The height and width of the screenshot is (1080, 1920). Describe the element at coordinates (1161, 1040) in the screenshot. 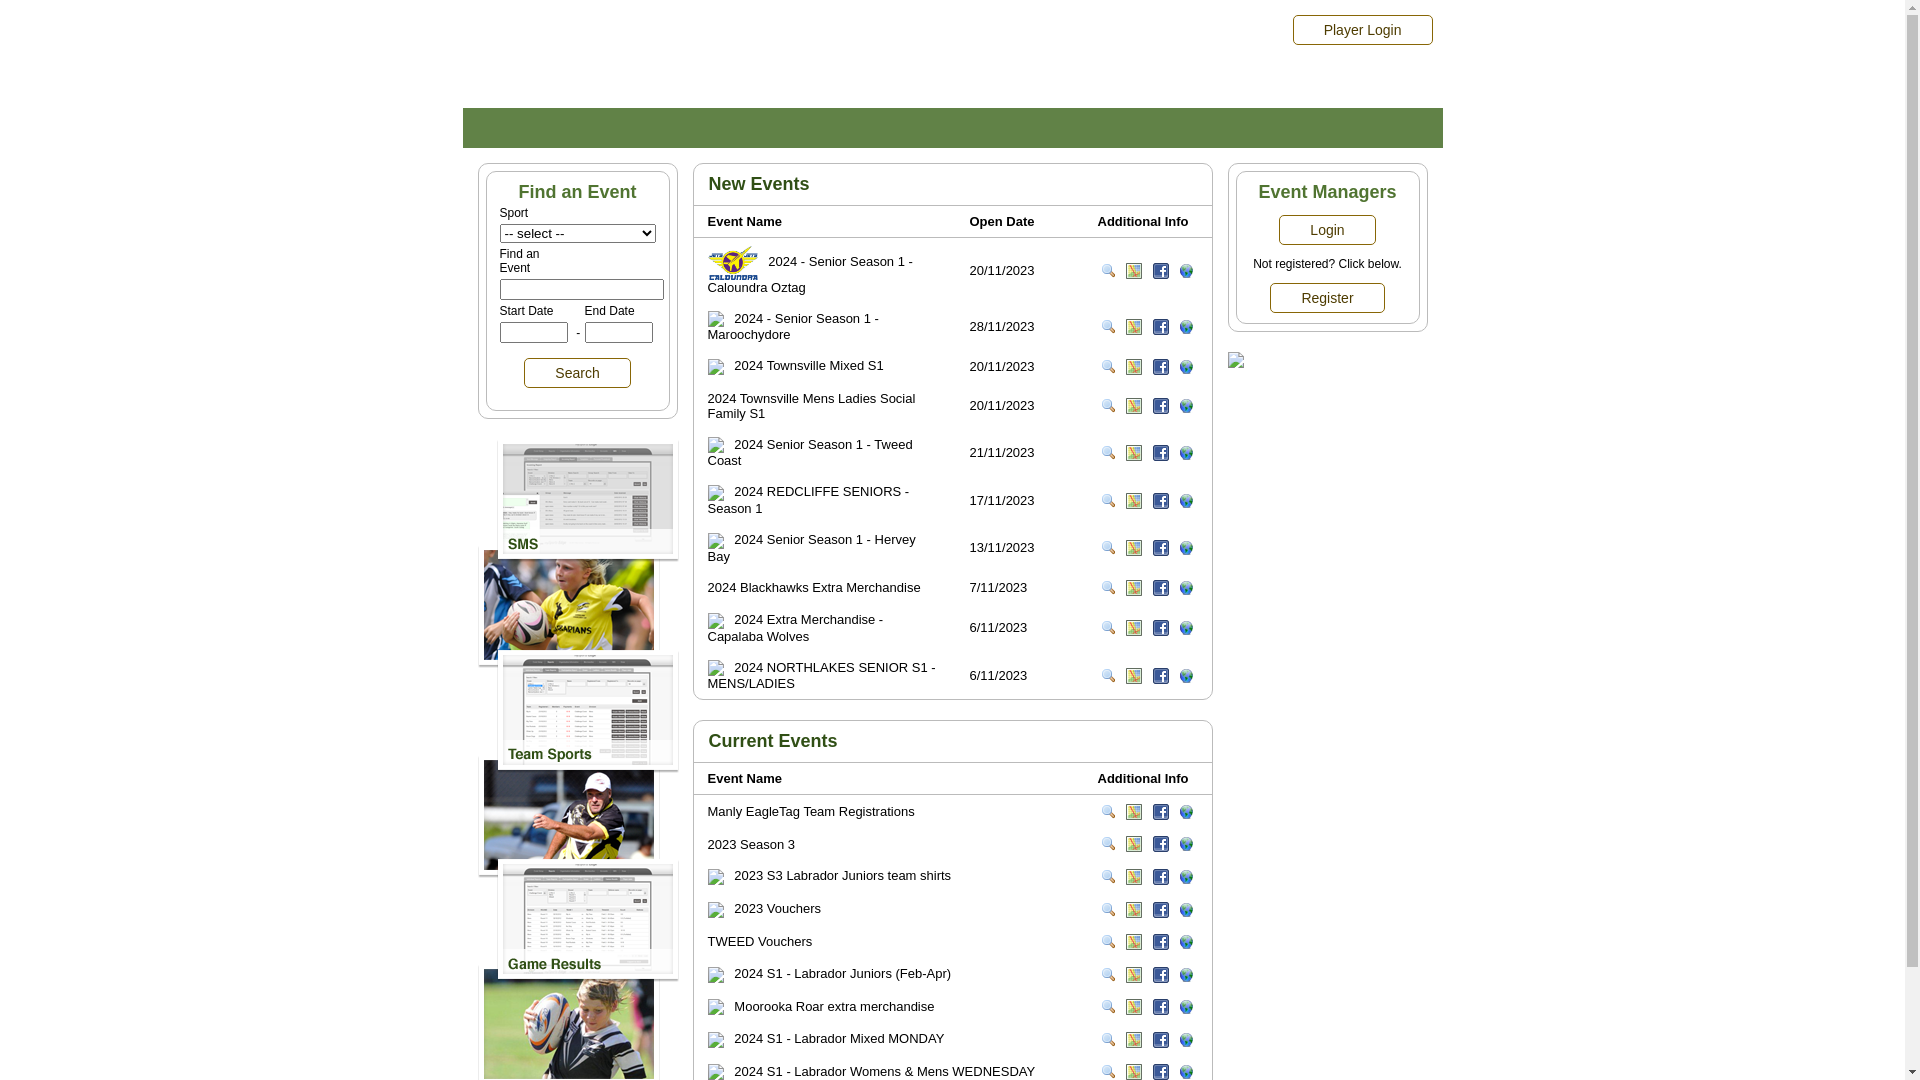

I see `Follow on facebook` at that location.